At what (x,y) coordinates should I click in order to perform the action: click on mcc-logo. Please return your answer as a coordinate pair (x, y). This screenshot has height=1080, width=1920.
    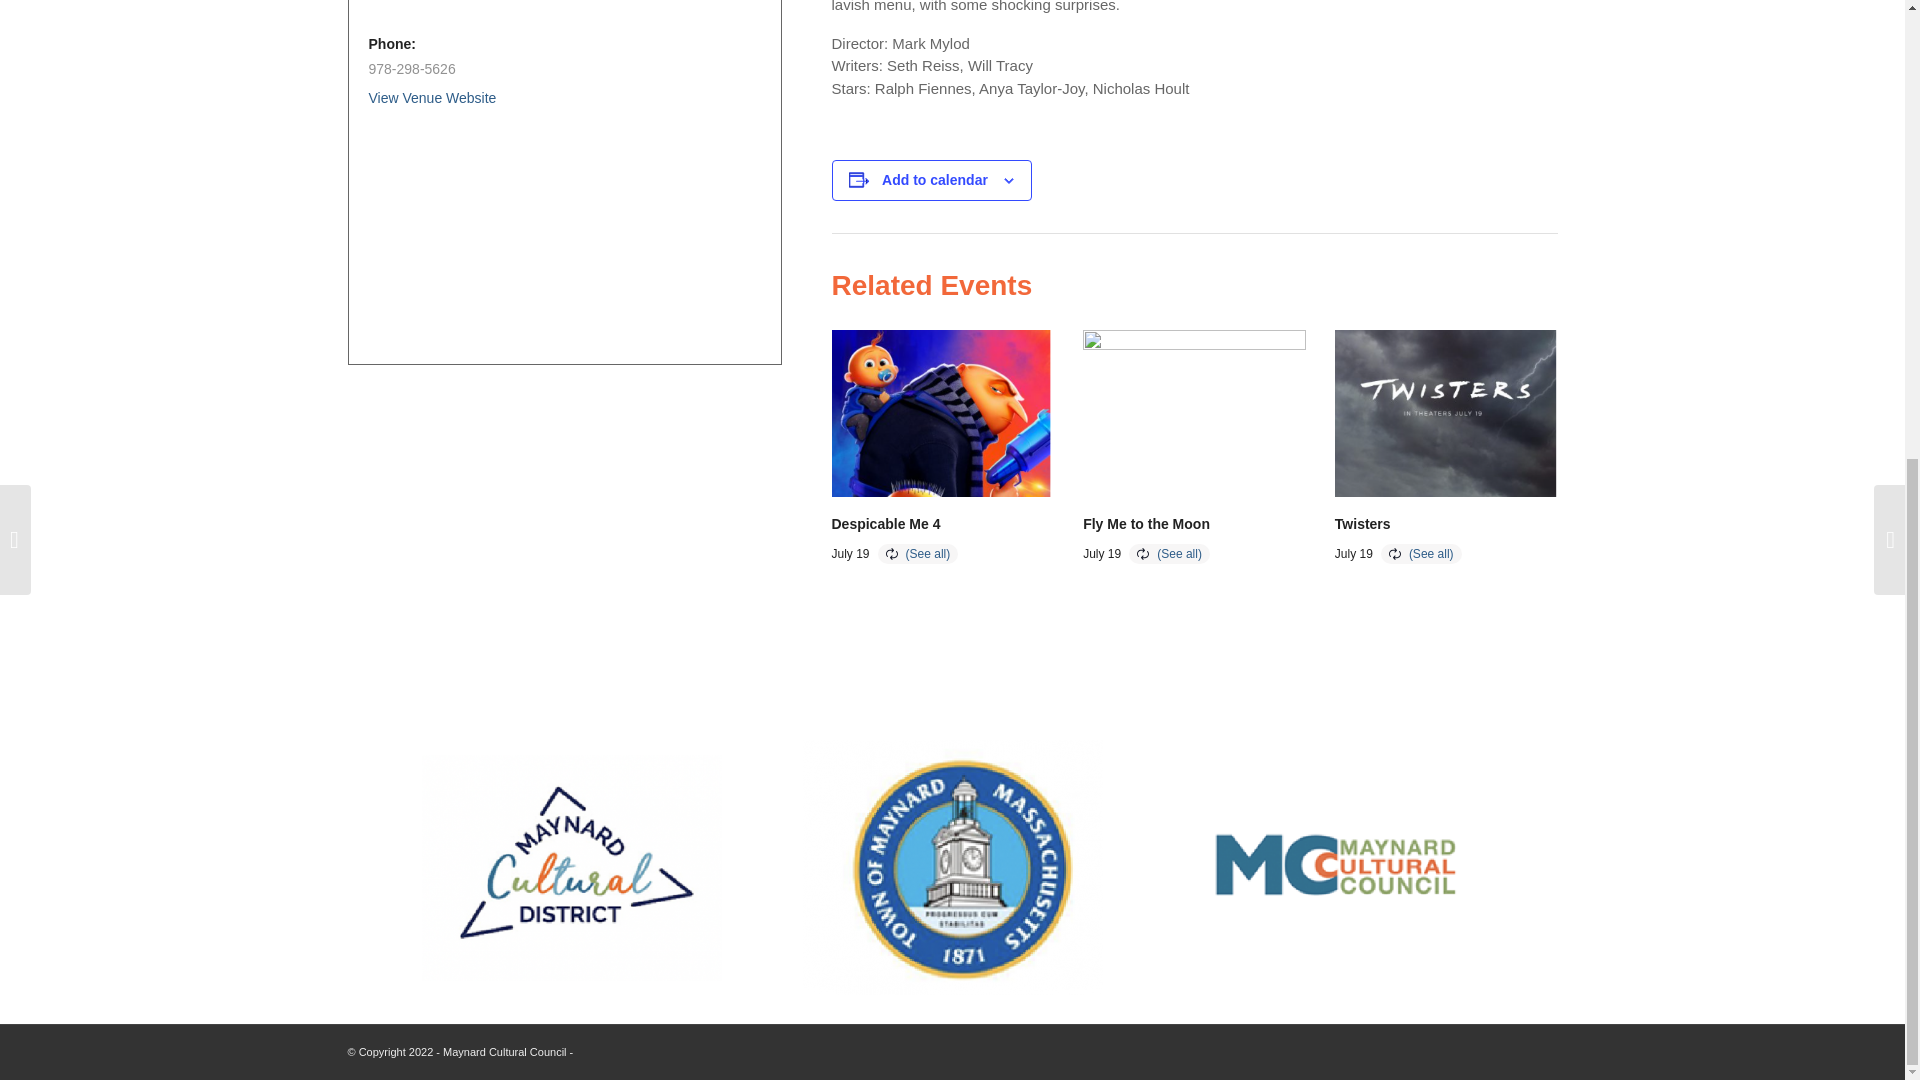
    Looking at the image, I should click on (1334, 868).